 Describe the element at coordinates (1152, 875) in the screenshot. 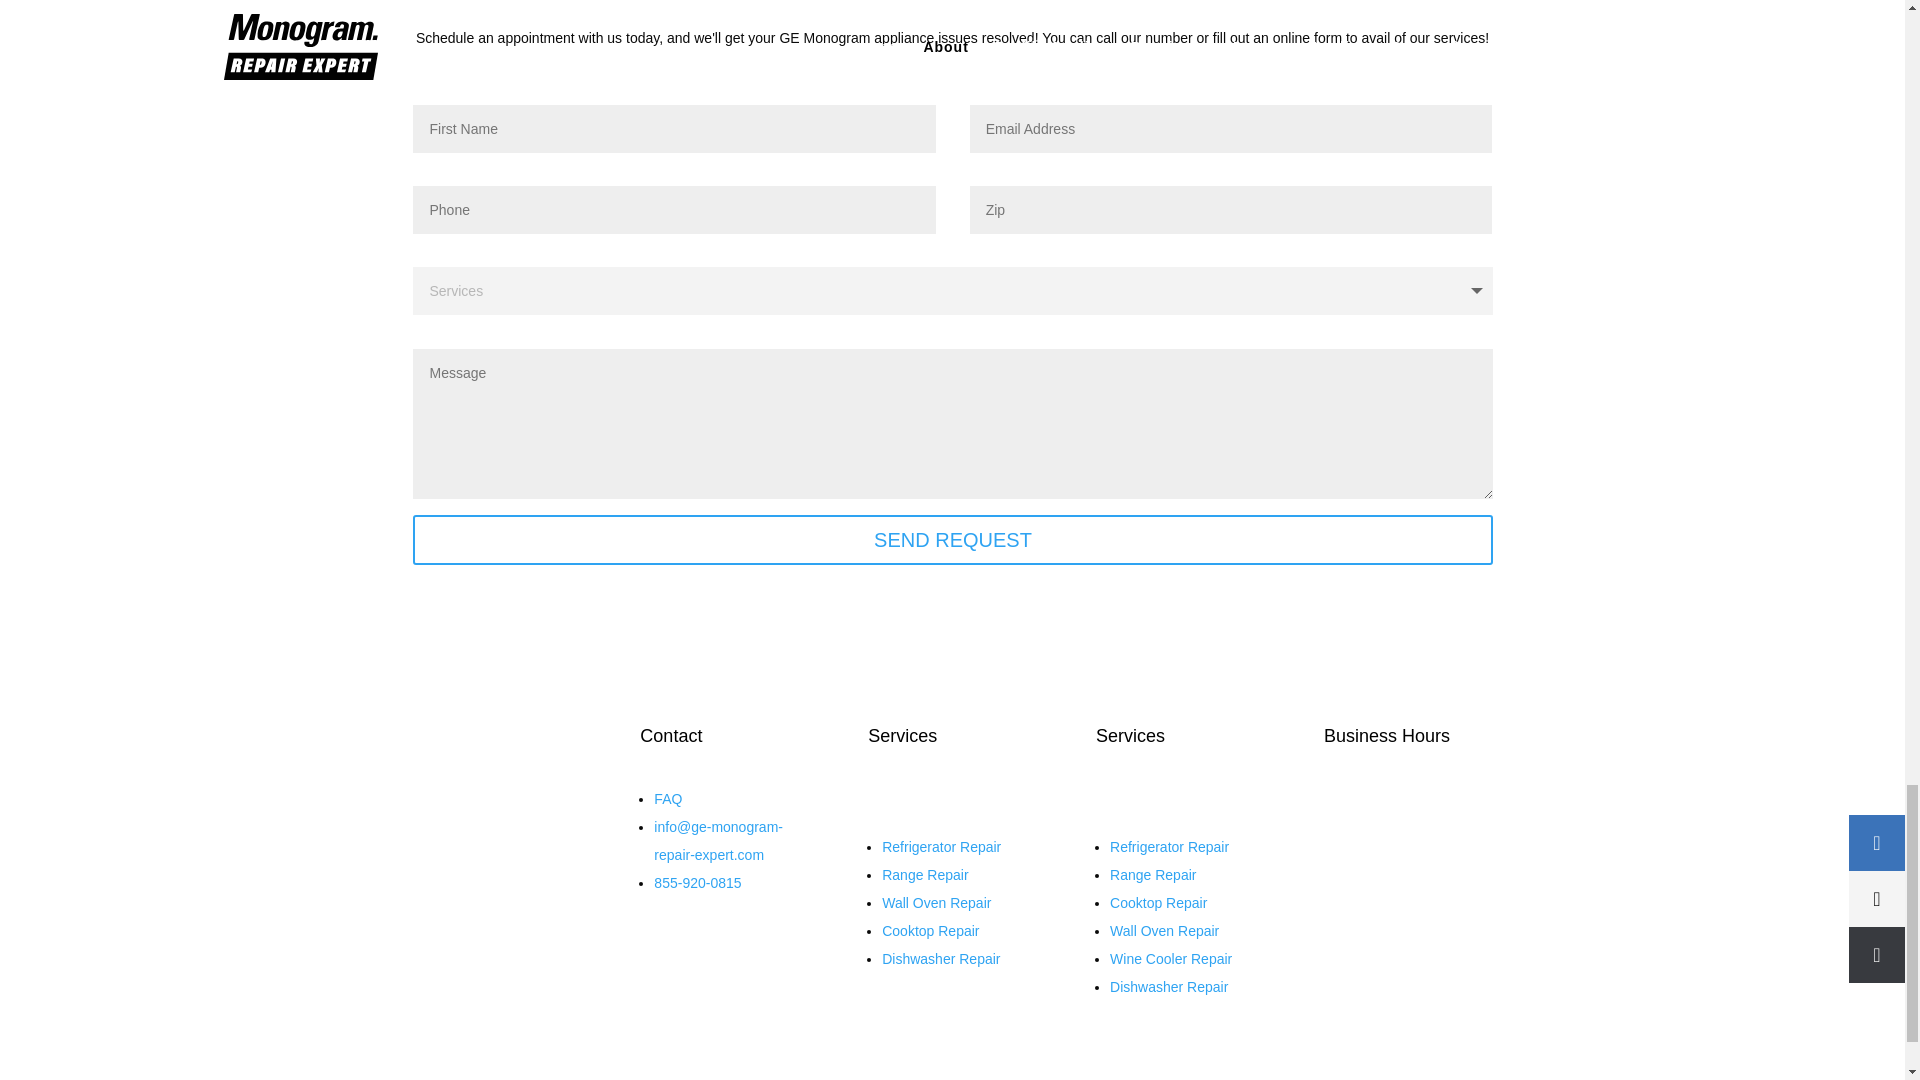

I see `Range Repair` at that location.